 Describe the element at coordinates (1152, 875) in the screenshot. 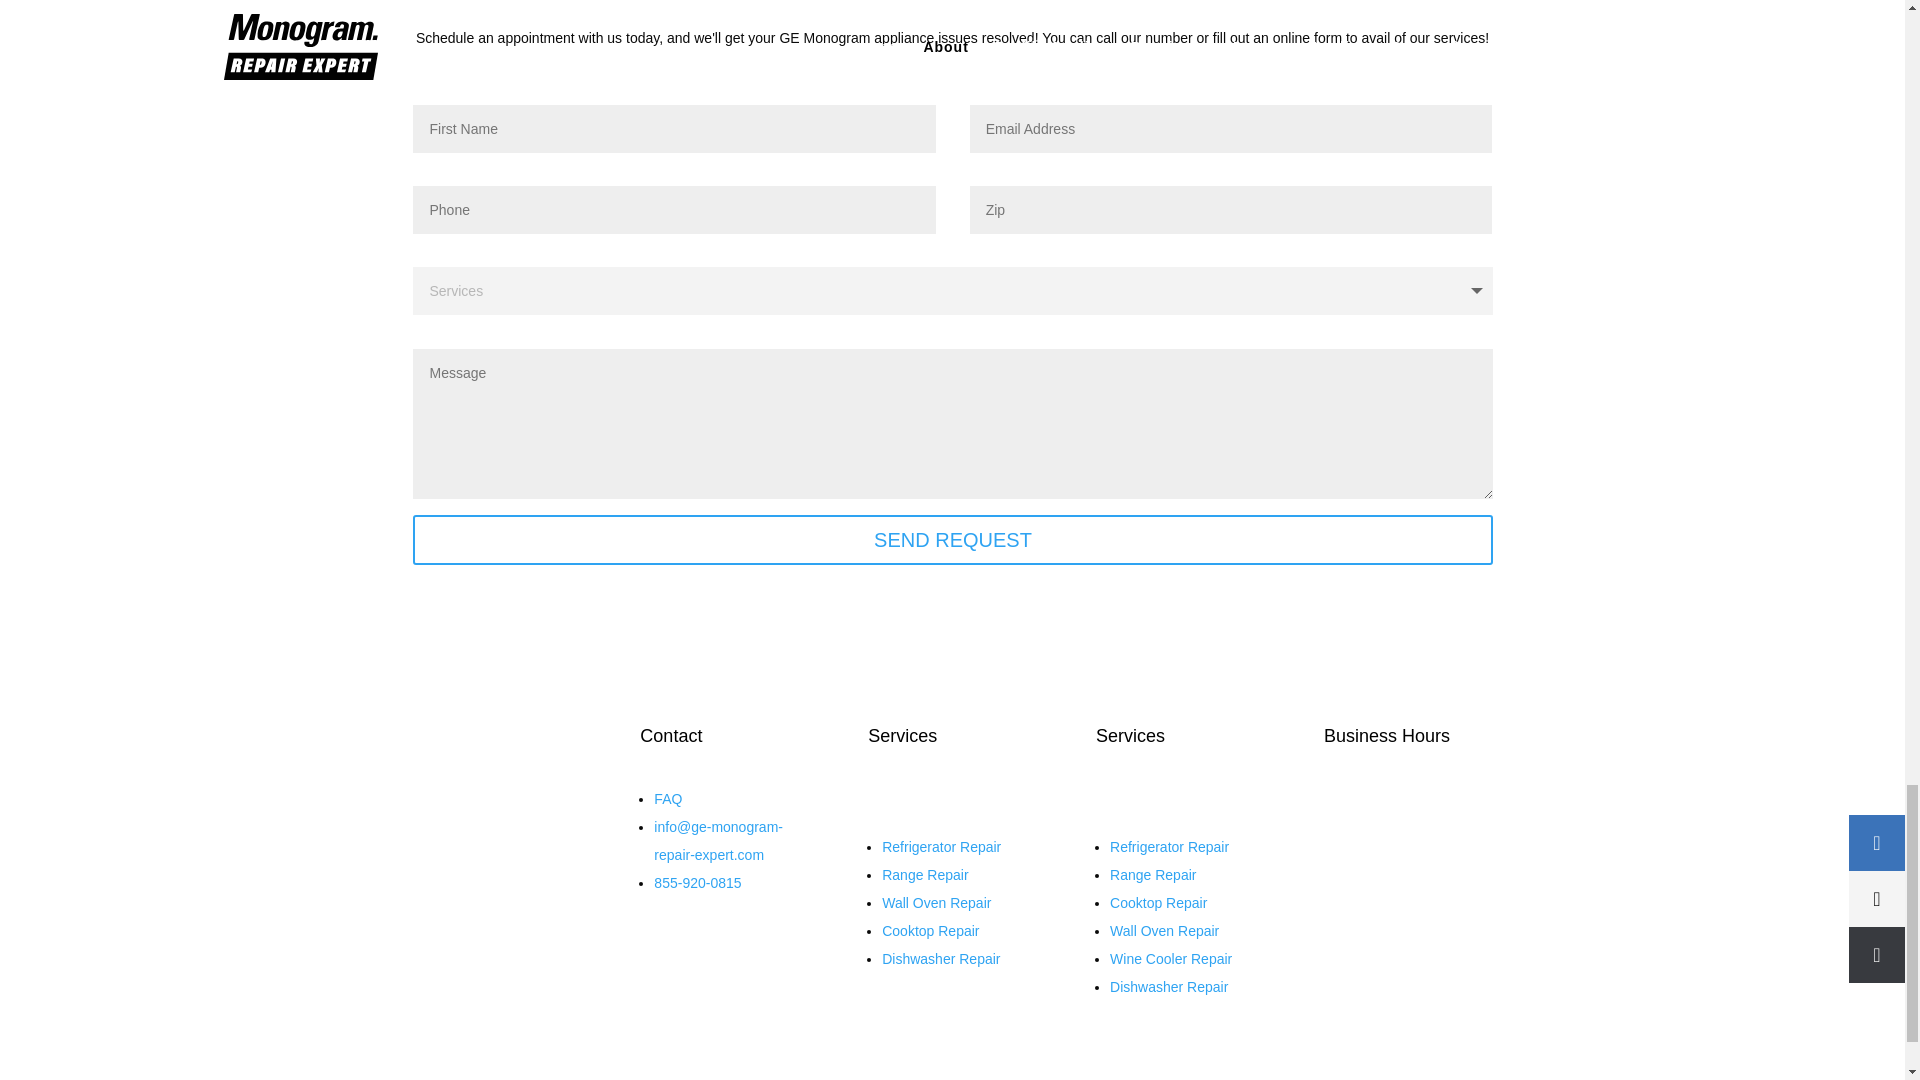

I see `Range Repair` at that location.